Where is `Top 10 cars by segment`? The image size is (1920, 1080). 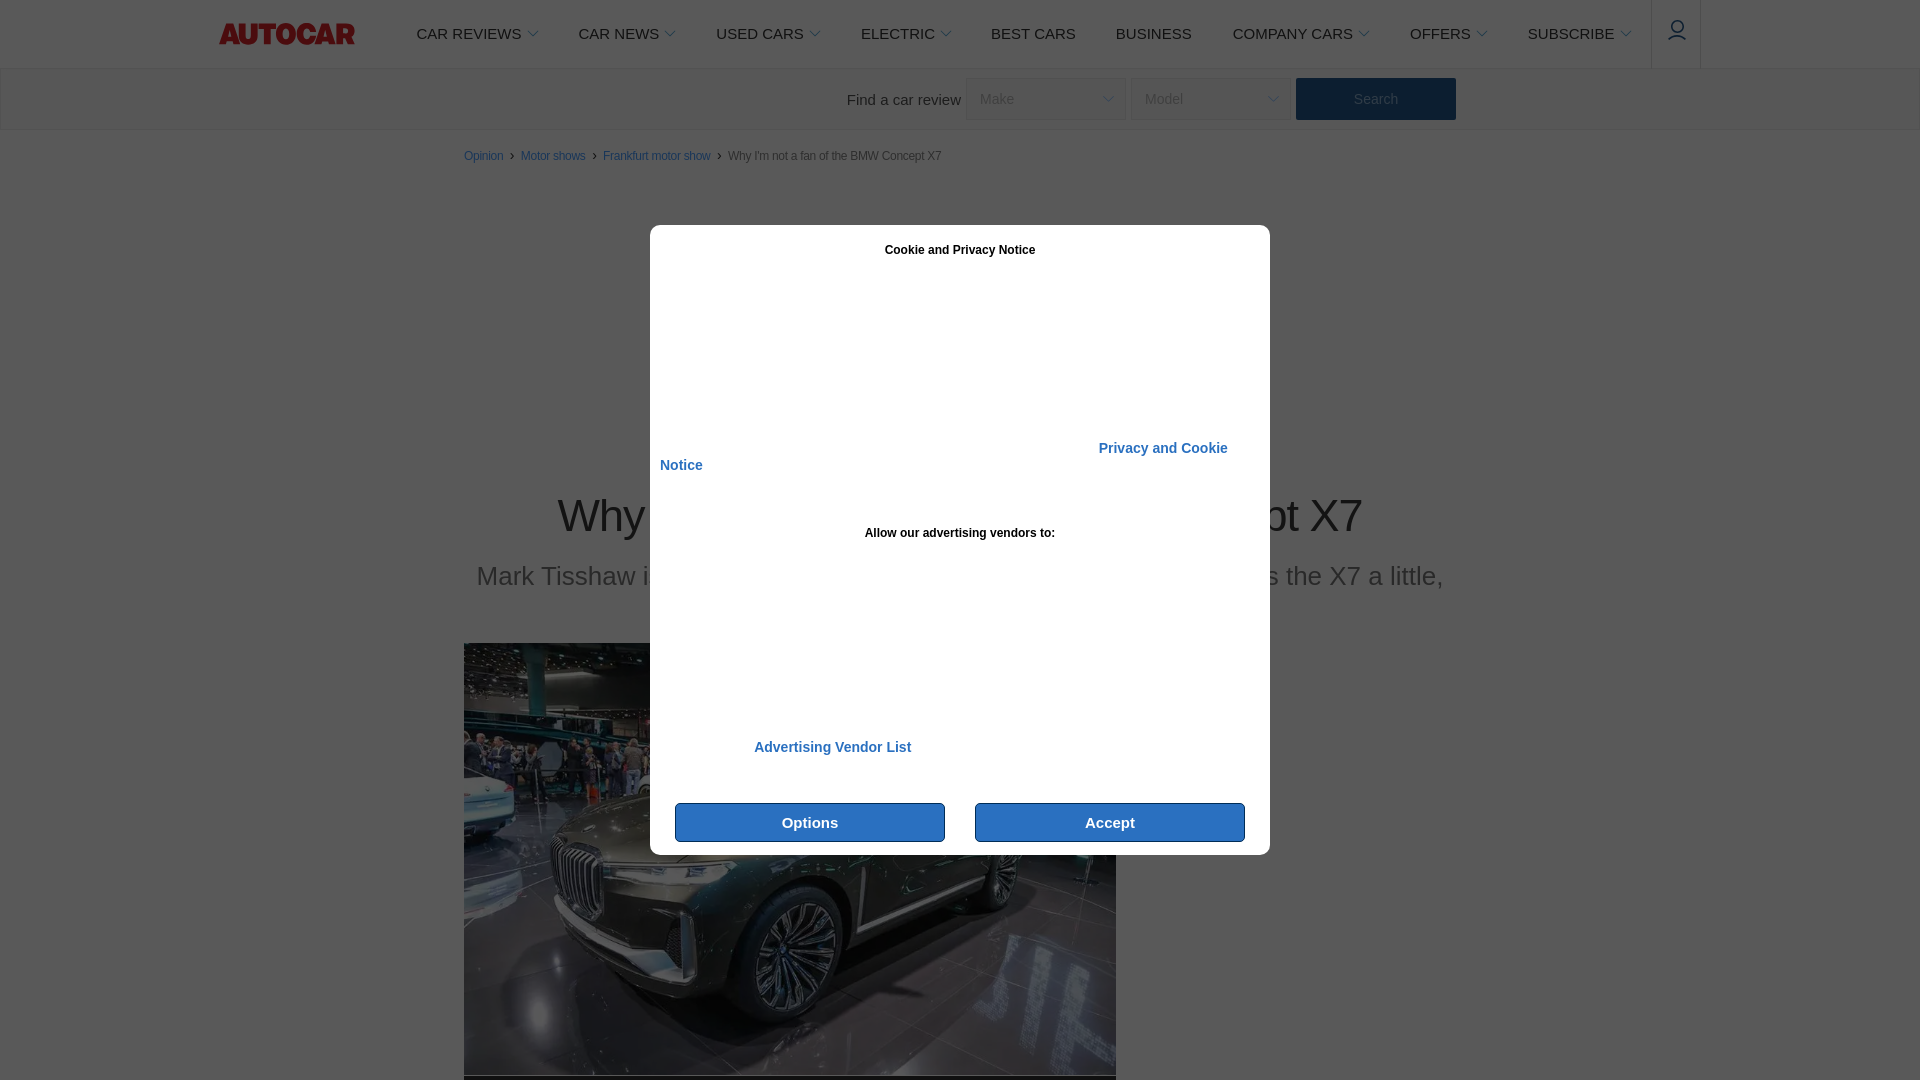
Top 10 cars by segment is located at coordinates (1034, 34).